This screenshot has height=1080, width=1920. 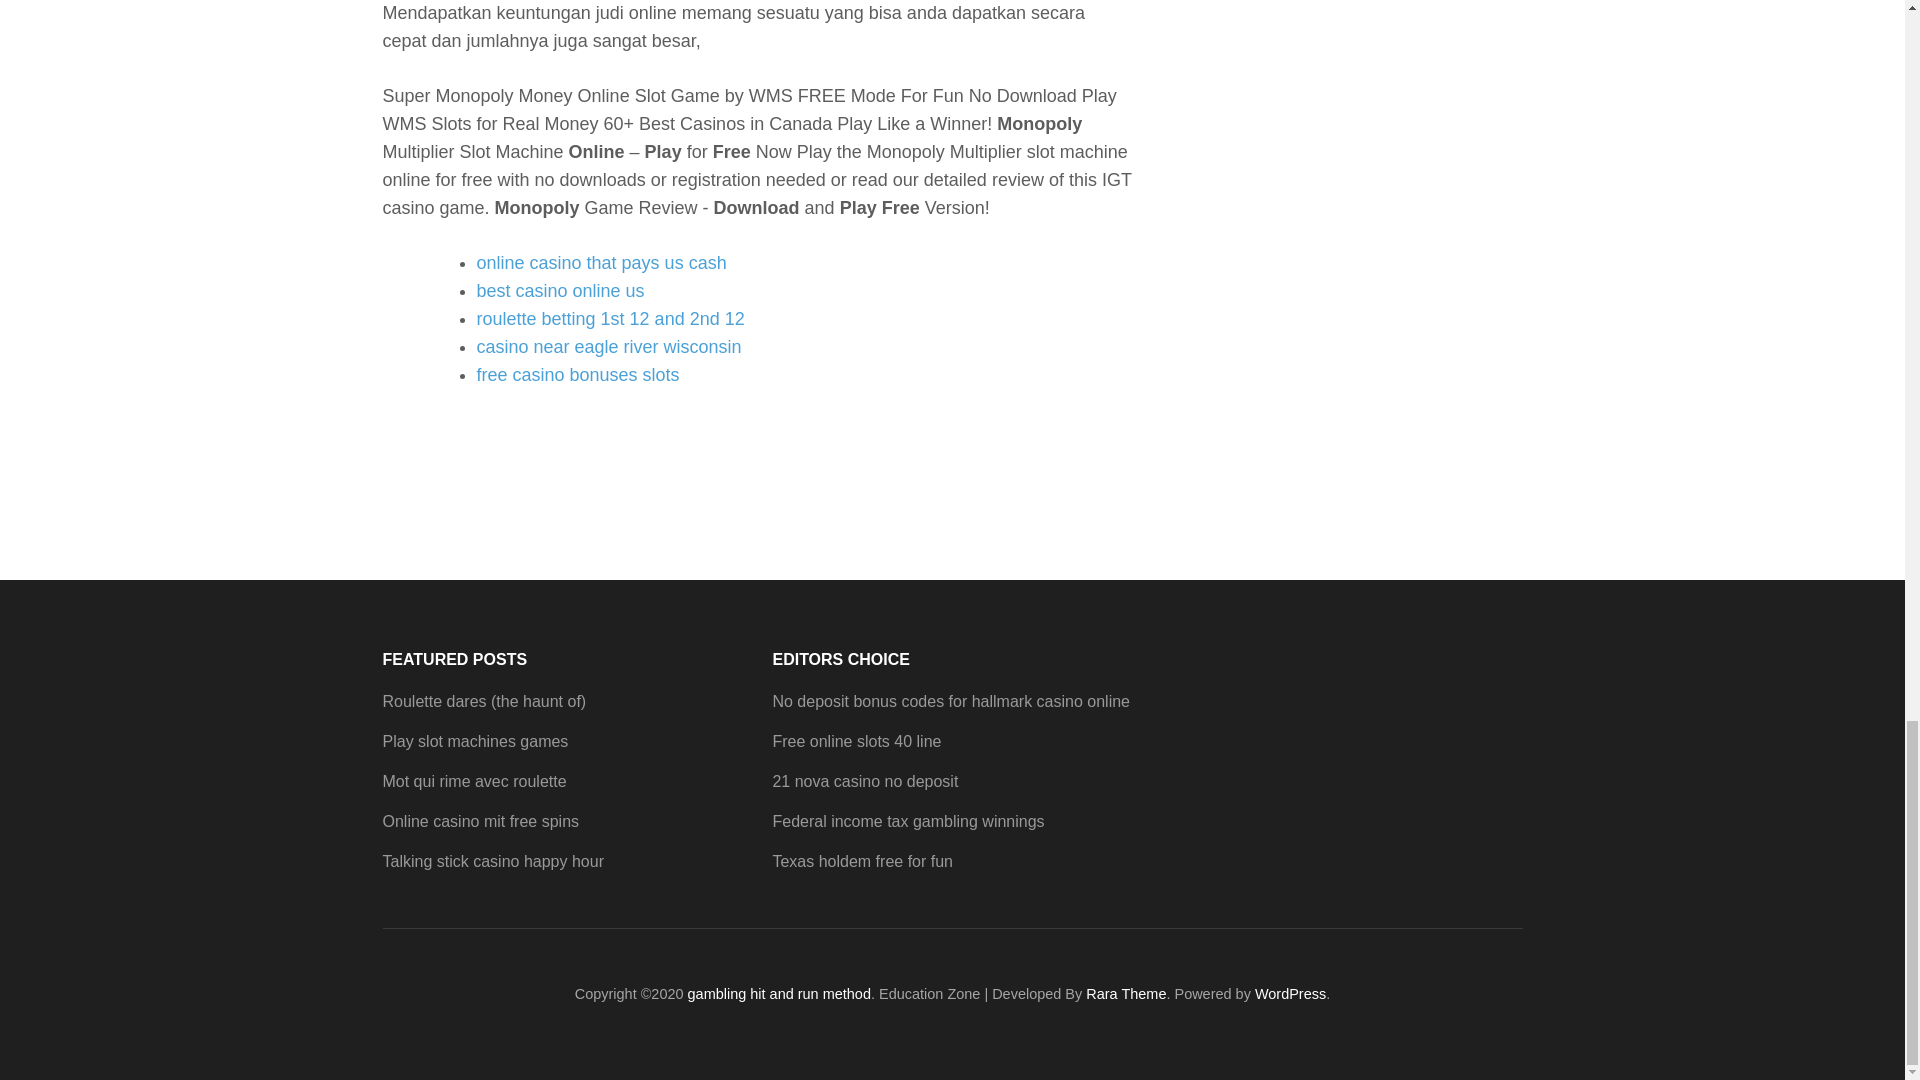 What do you see at coordinates (560, 290) in the screenshot?
I see `best casino online us` at bounding box center [560, 290].